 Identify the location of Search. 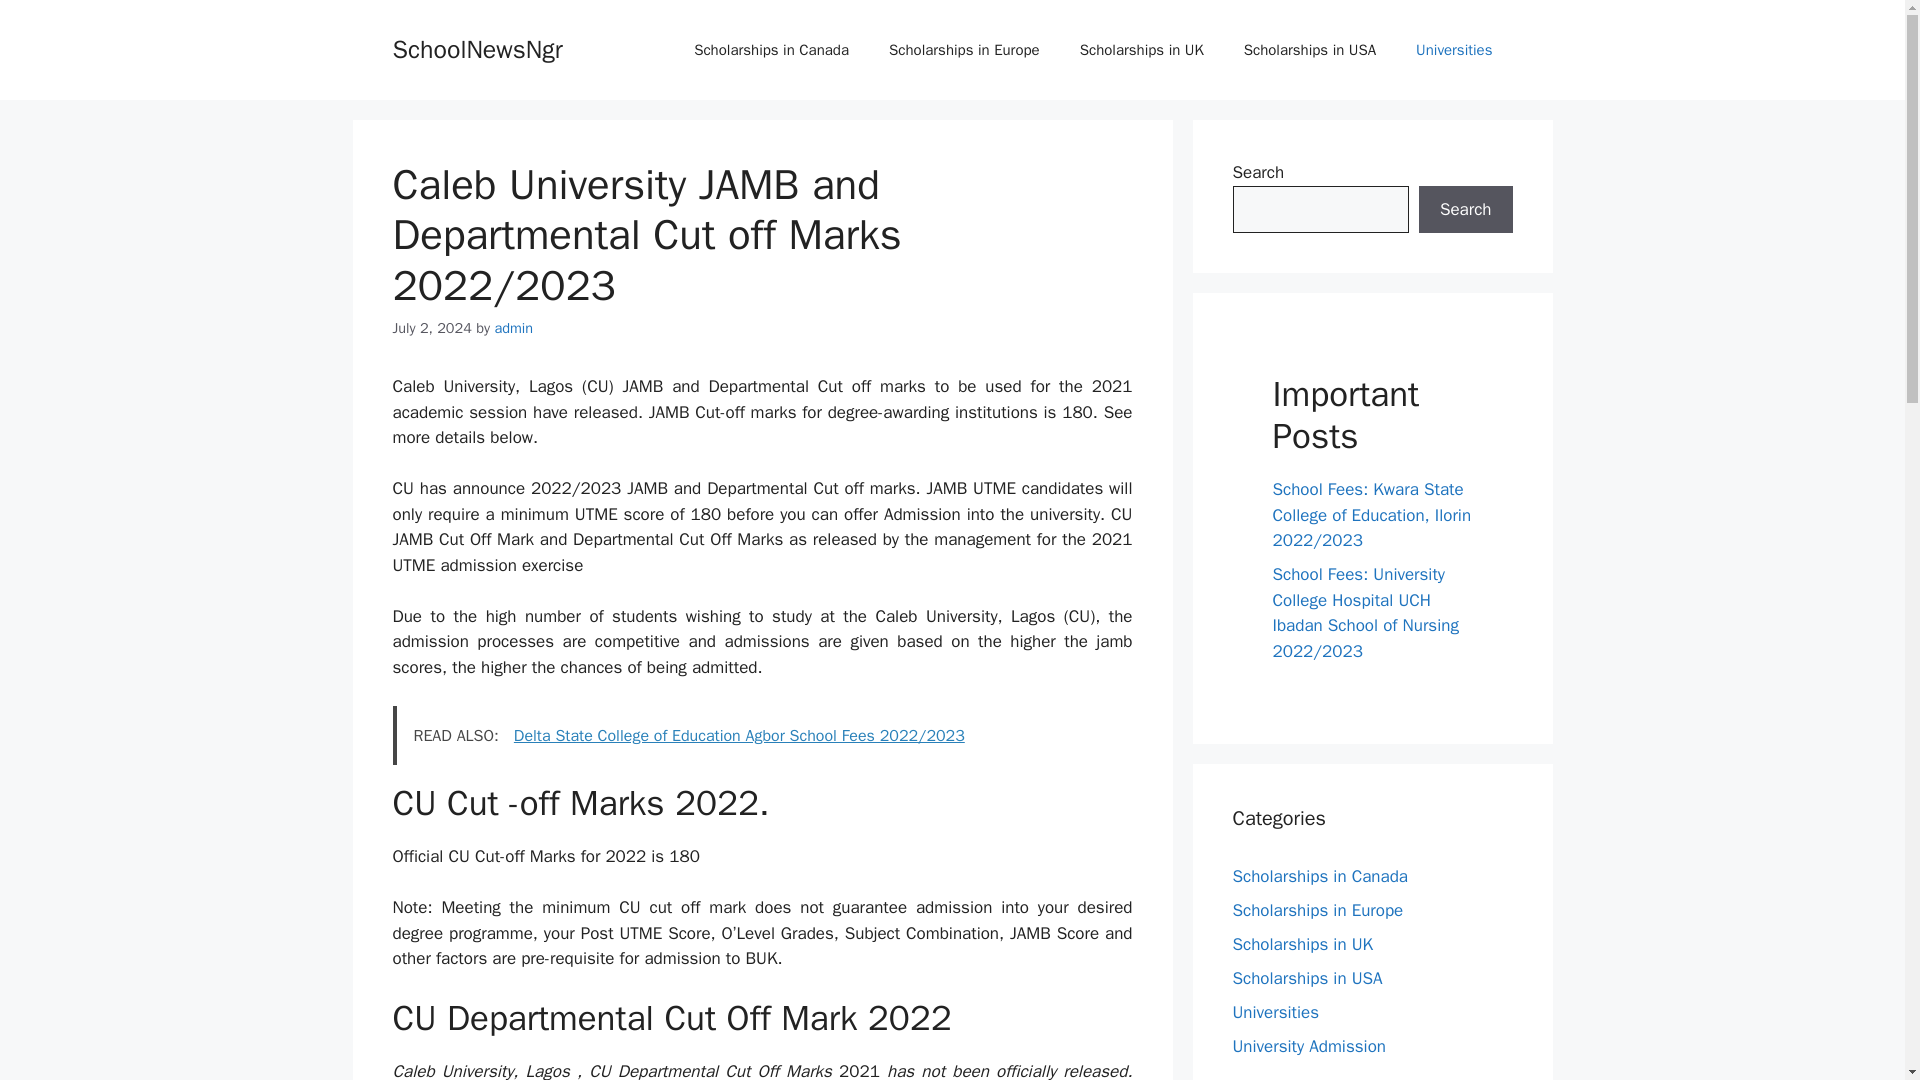
(1465, 210).